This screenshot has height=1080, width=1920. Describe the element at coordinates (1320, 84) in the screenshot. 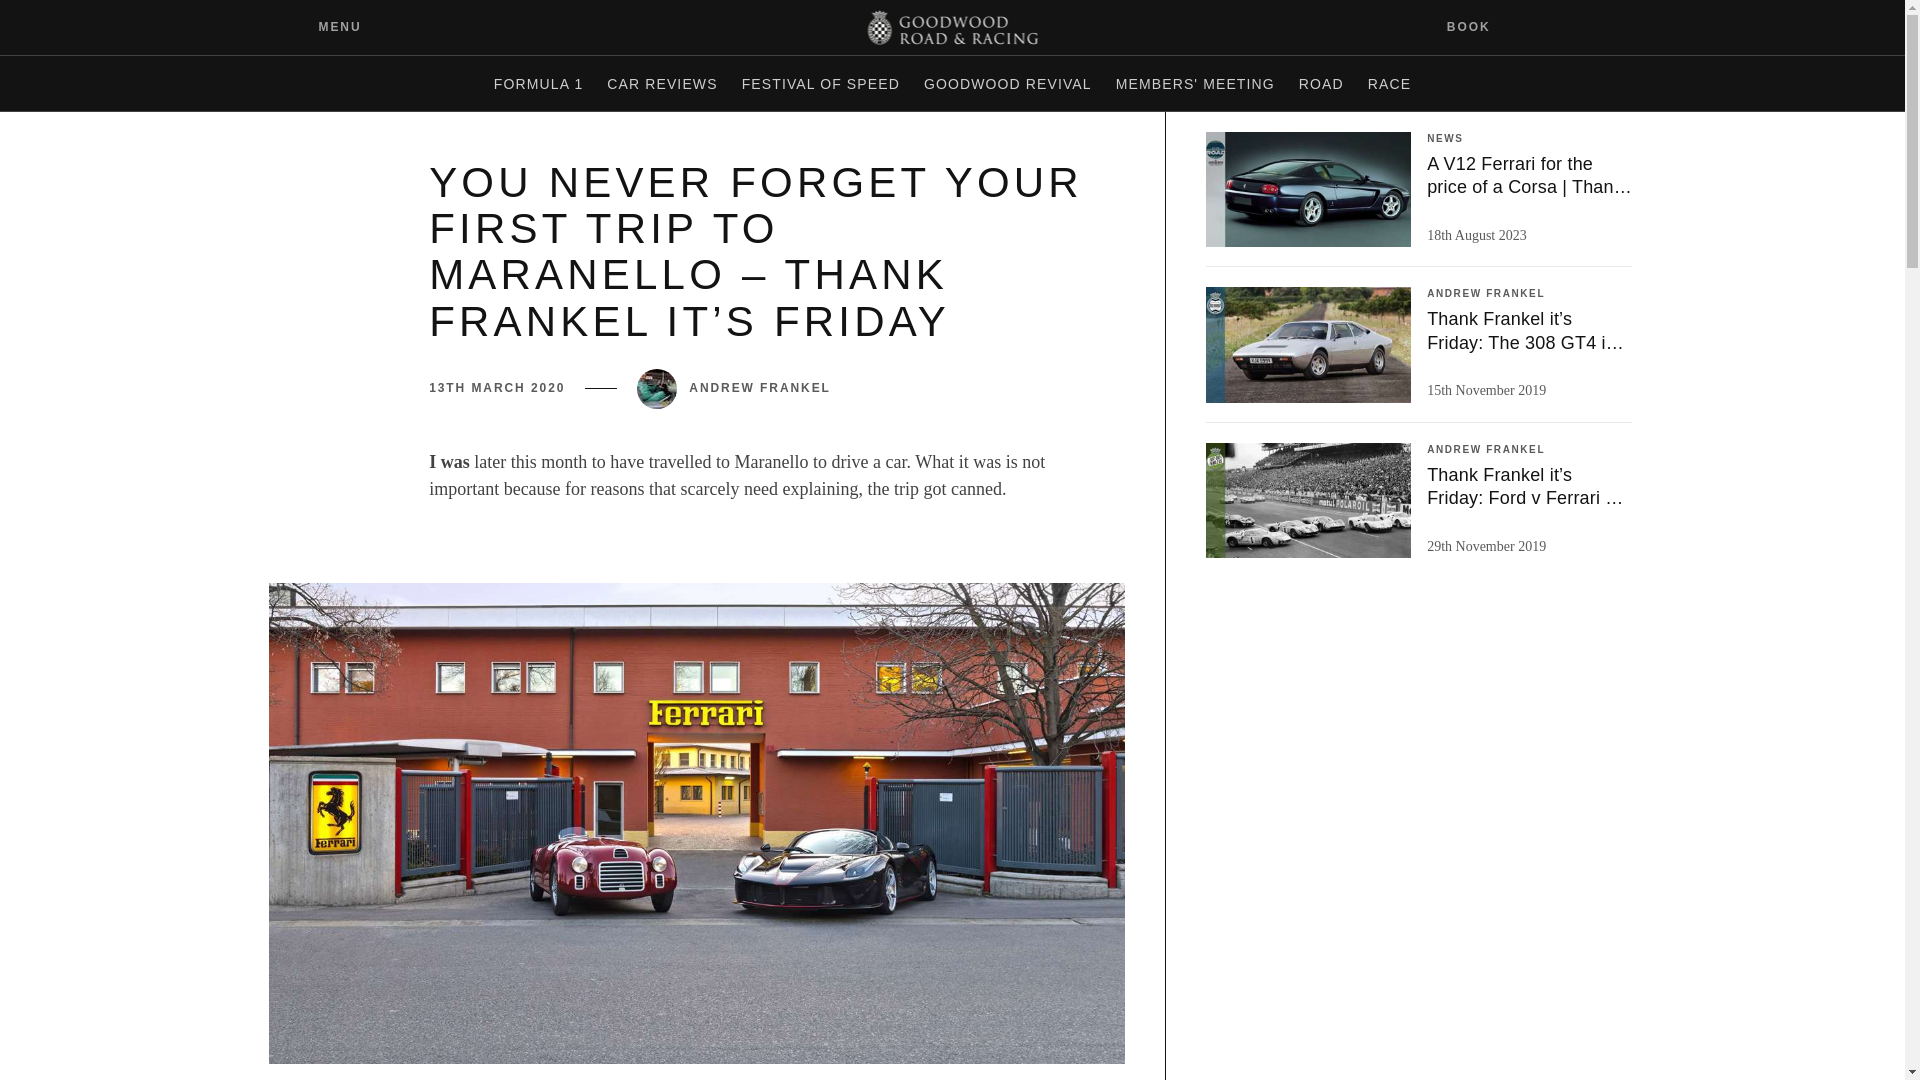

I see `ROAD` at that location.